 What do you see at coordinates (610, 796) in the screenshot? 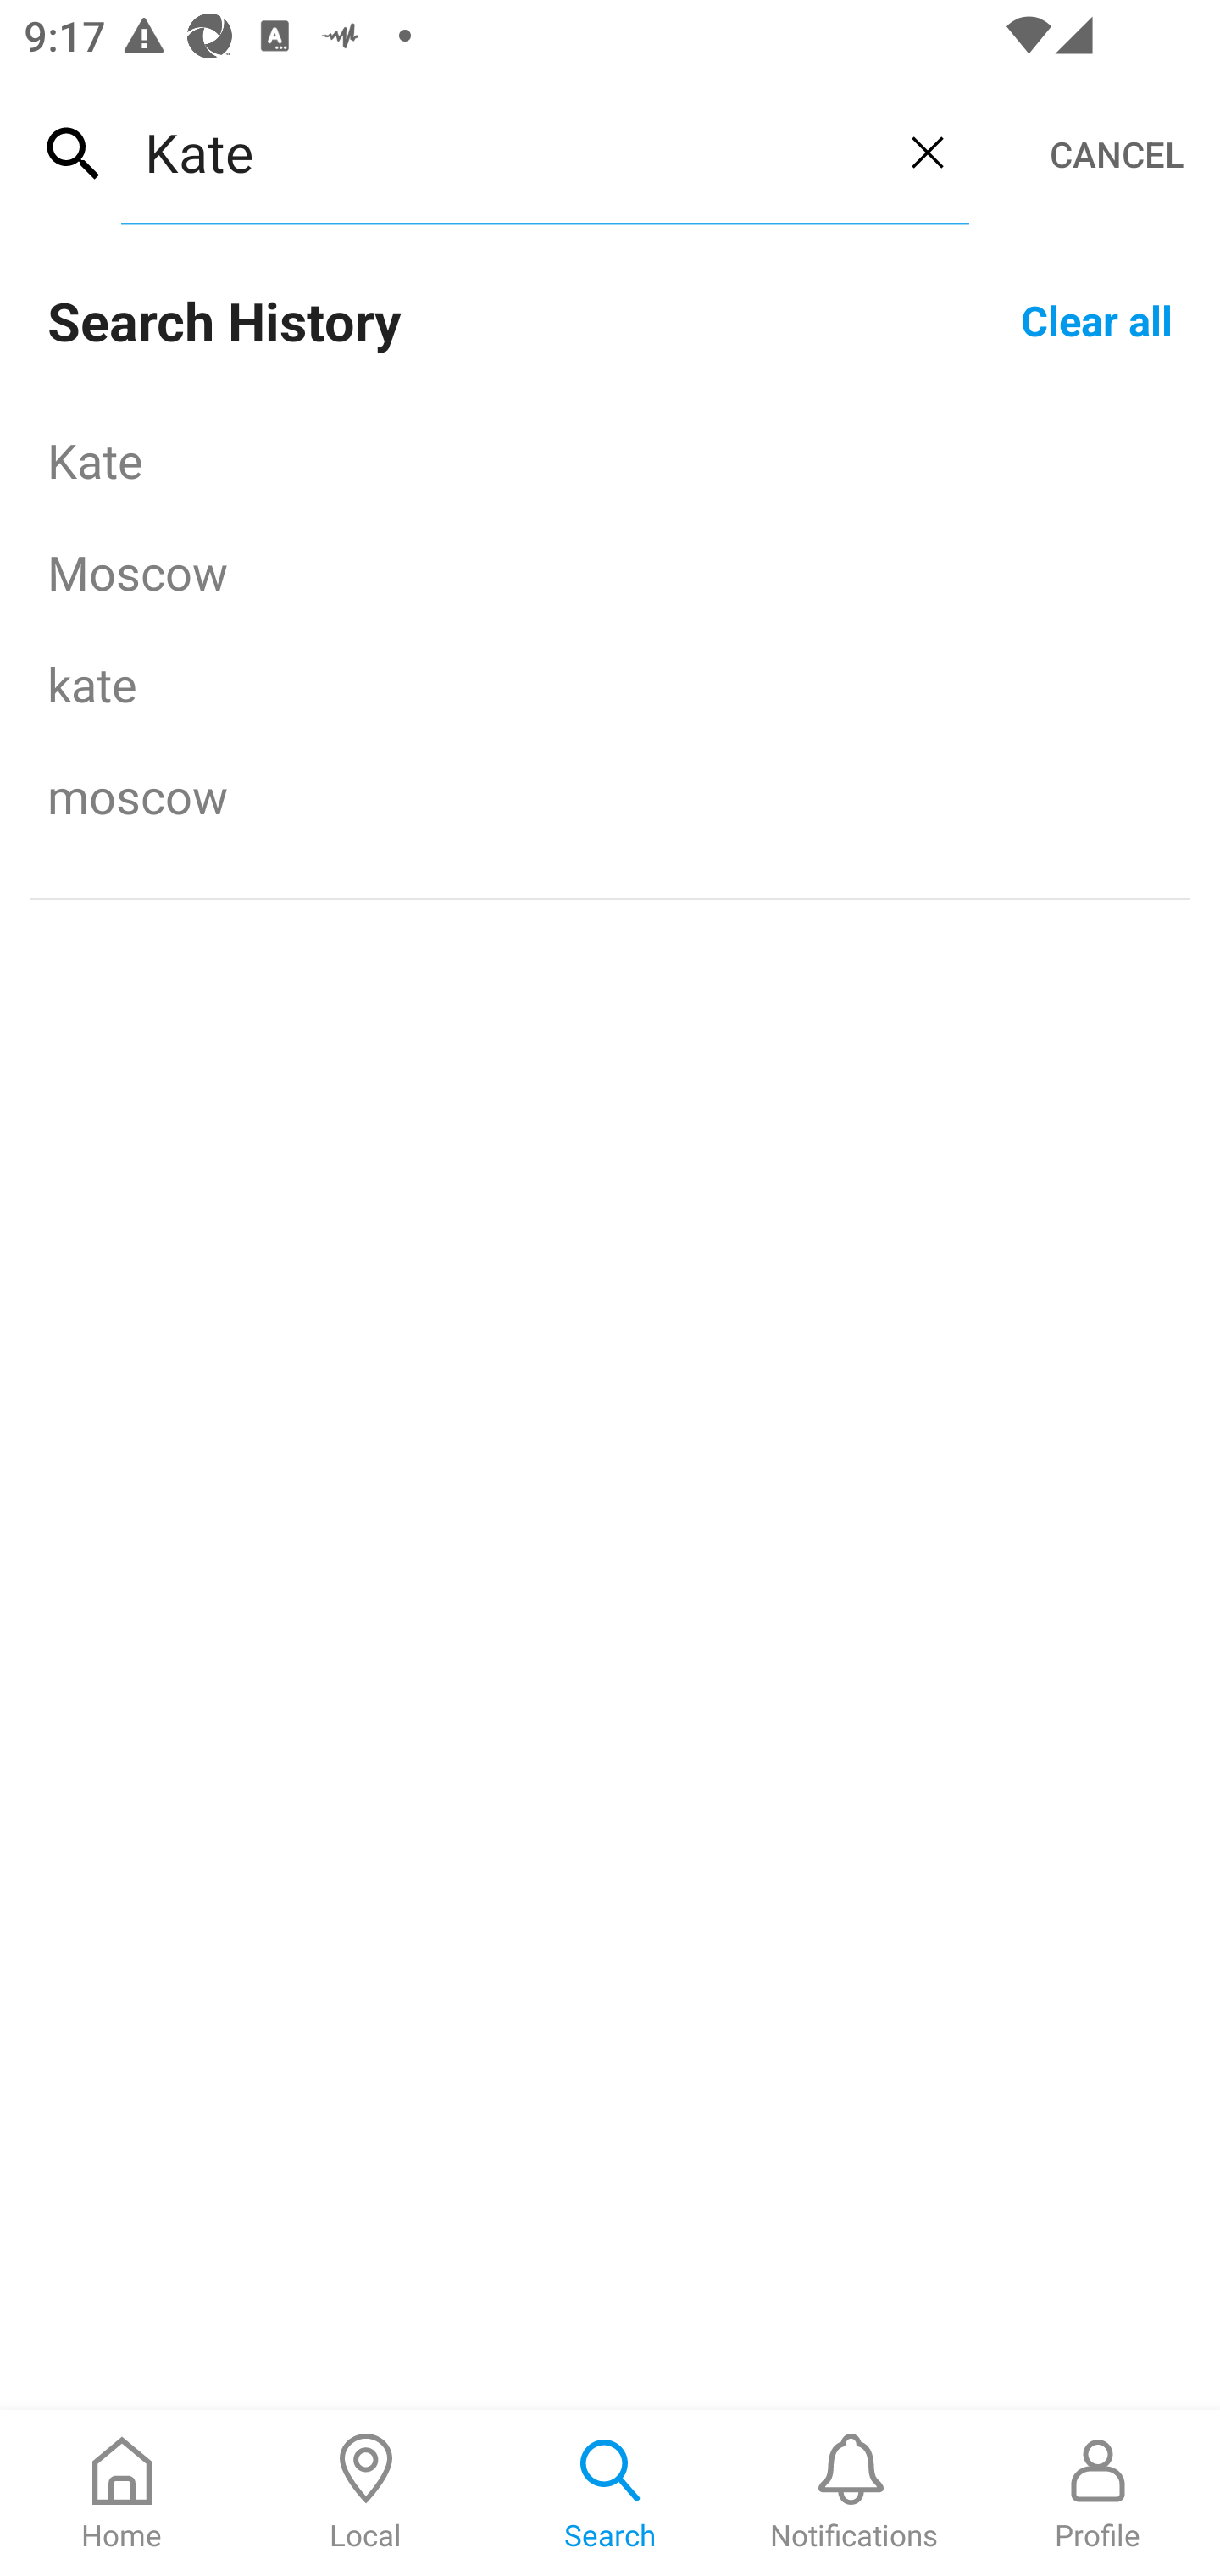
I see `moscow` at bounding box center [610, 796].